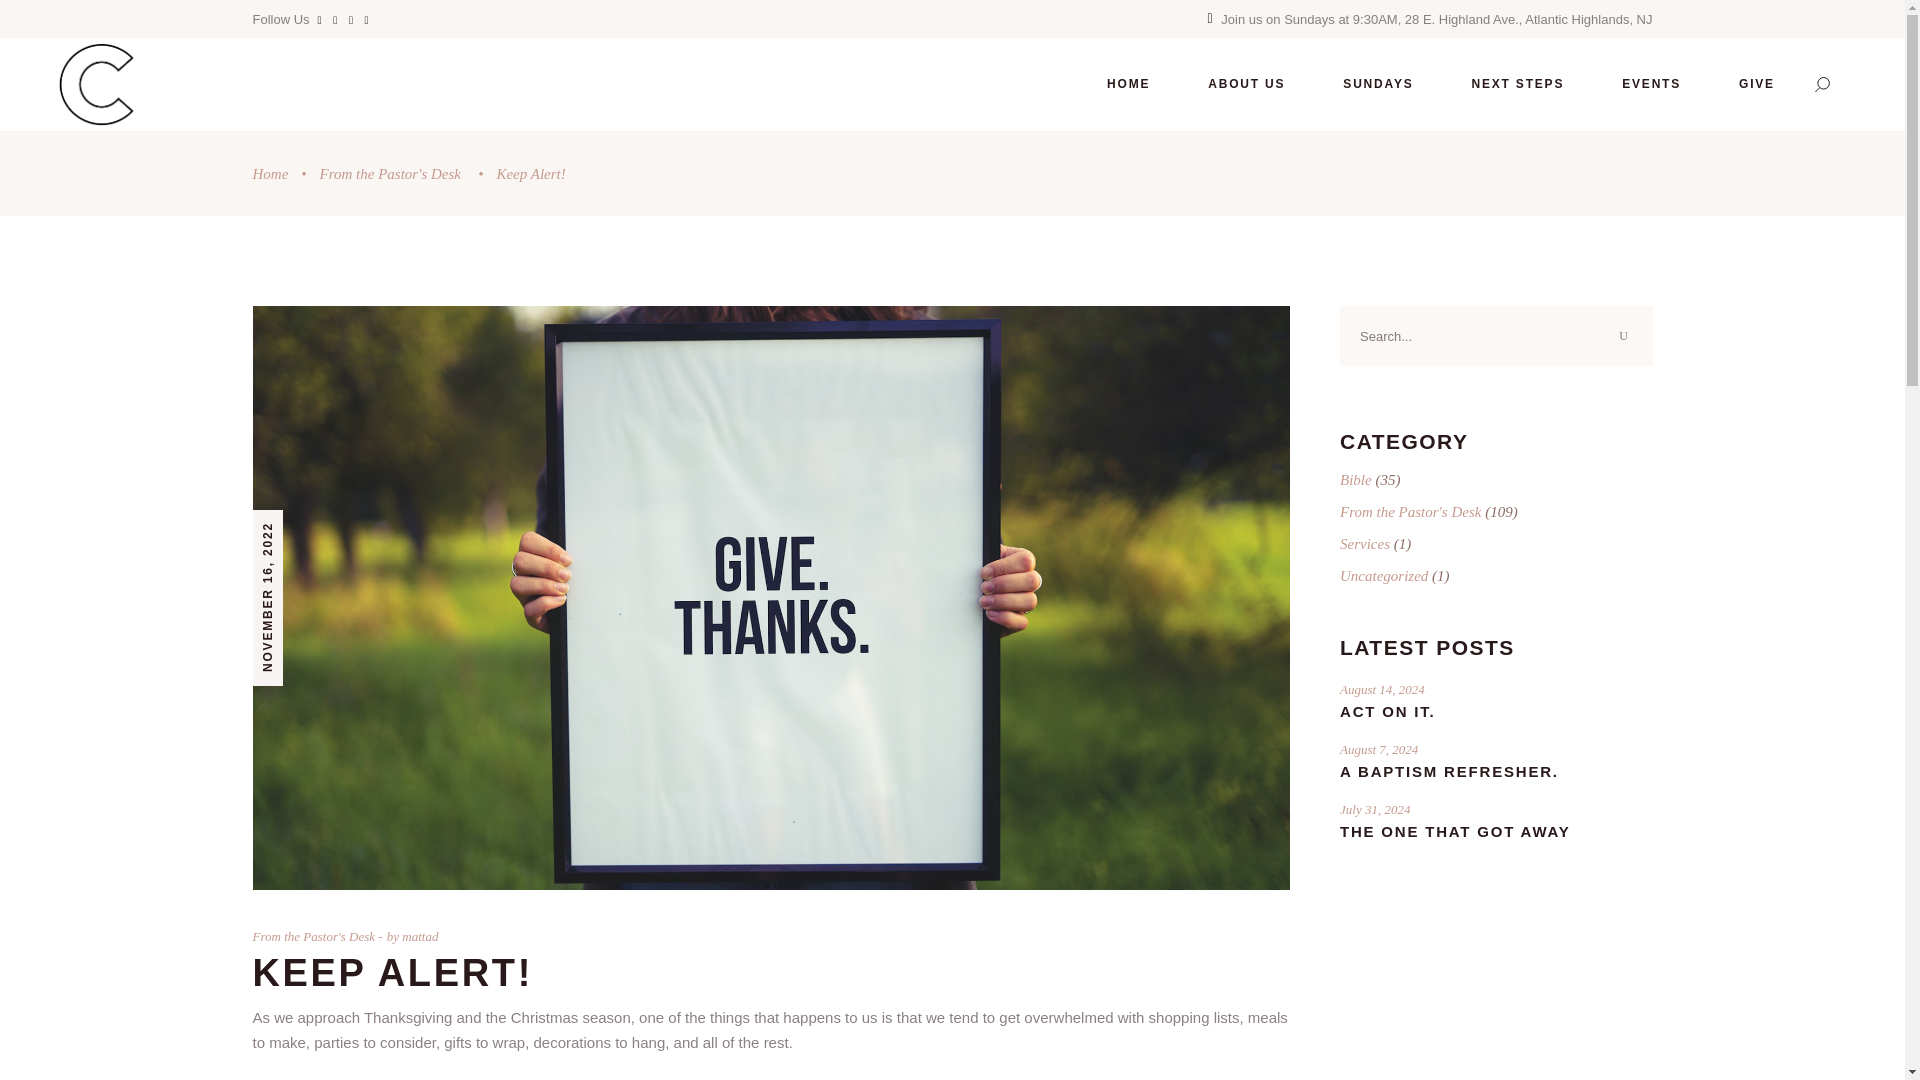  I want to click on SUNDAYS, so click(1377, 84).